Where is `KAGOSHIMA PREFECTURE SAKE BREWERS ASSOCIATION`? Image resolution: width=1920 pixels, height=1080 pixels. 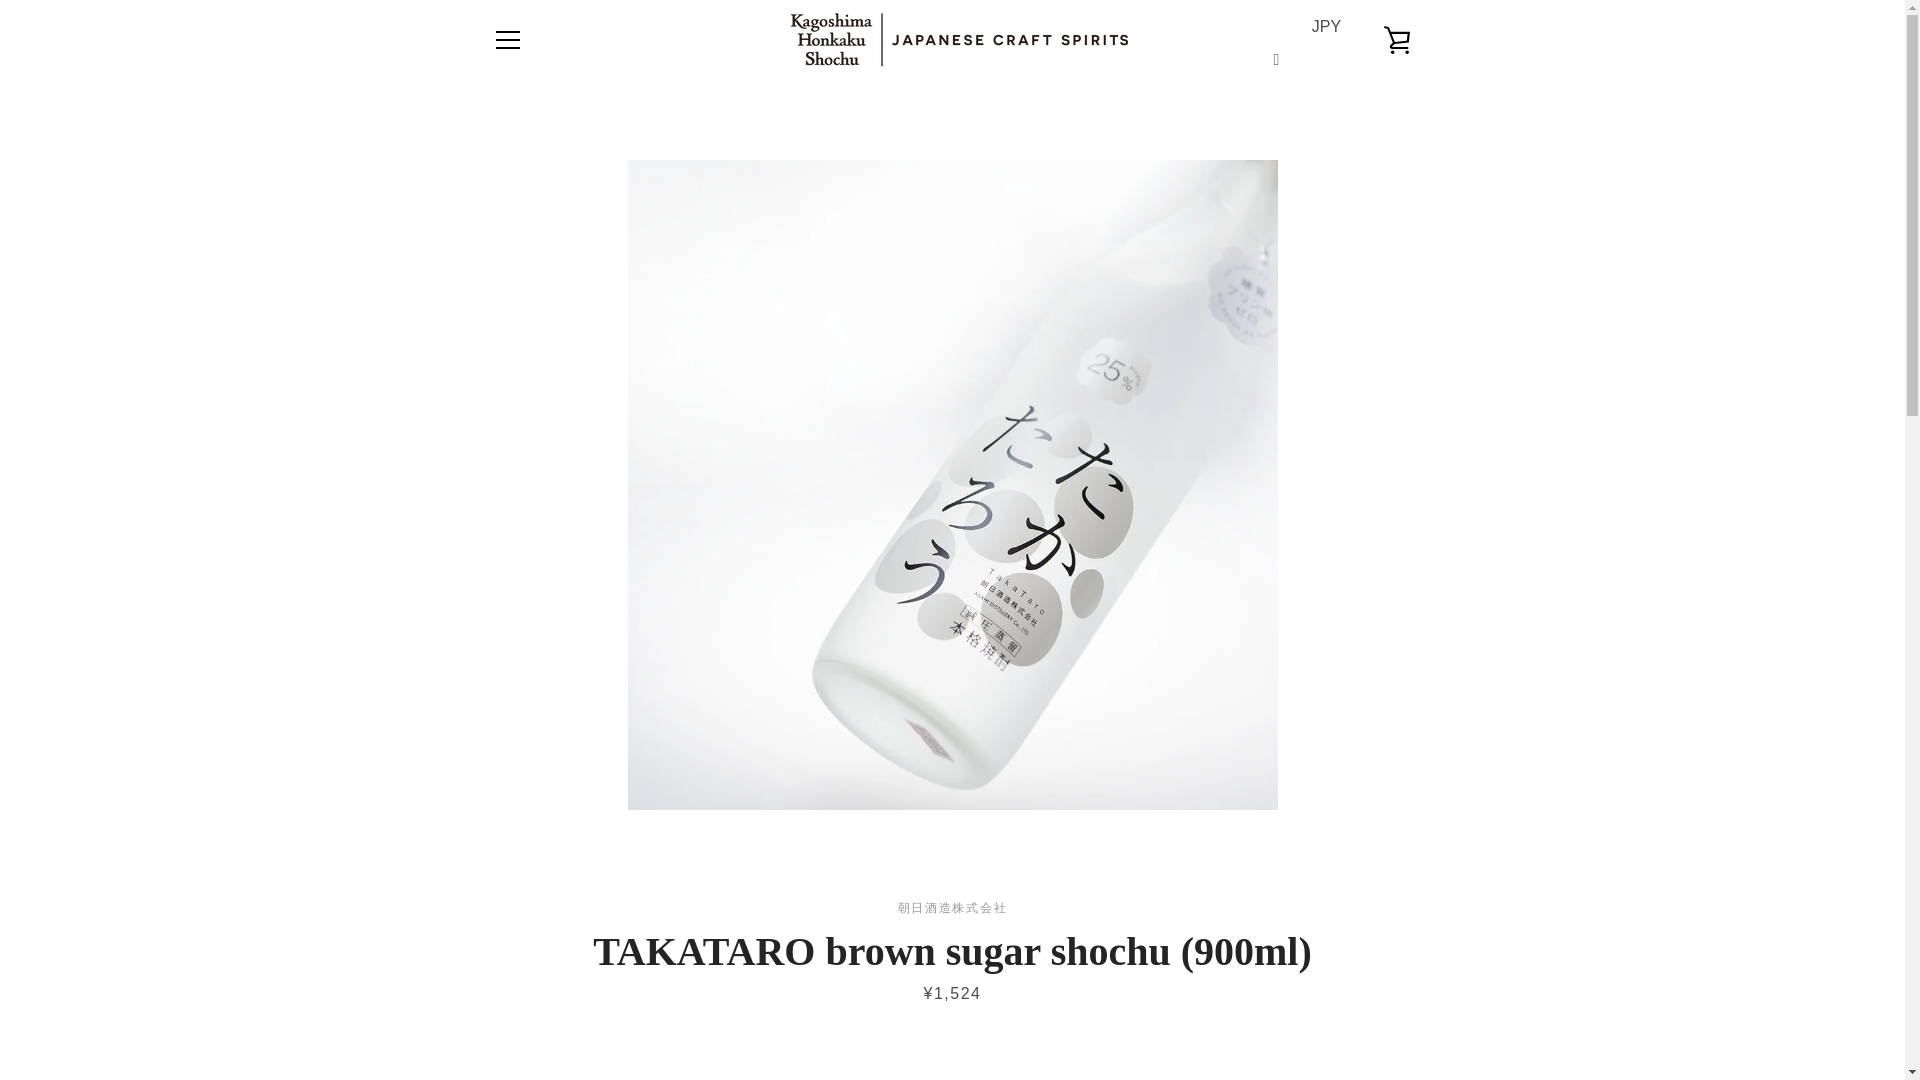
KAGOSHIMA PREFECTURE SAKE BREWERS ASSOCIATION is located at coordinates (687, 927).